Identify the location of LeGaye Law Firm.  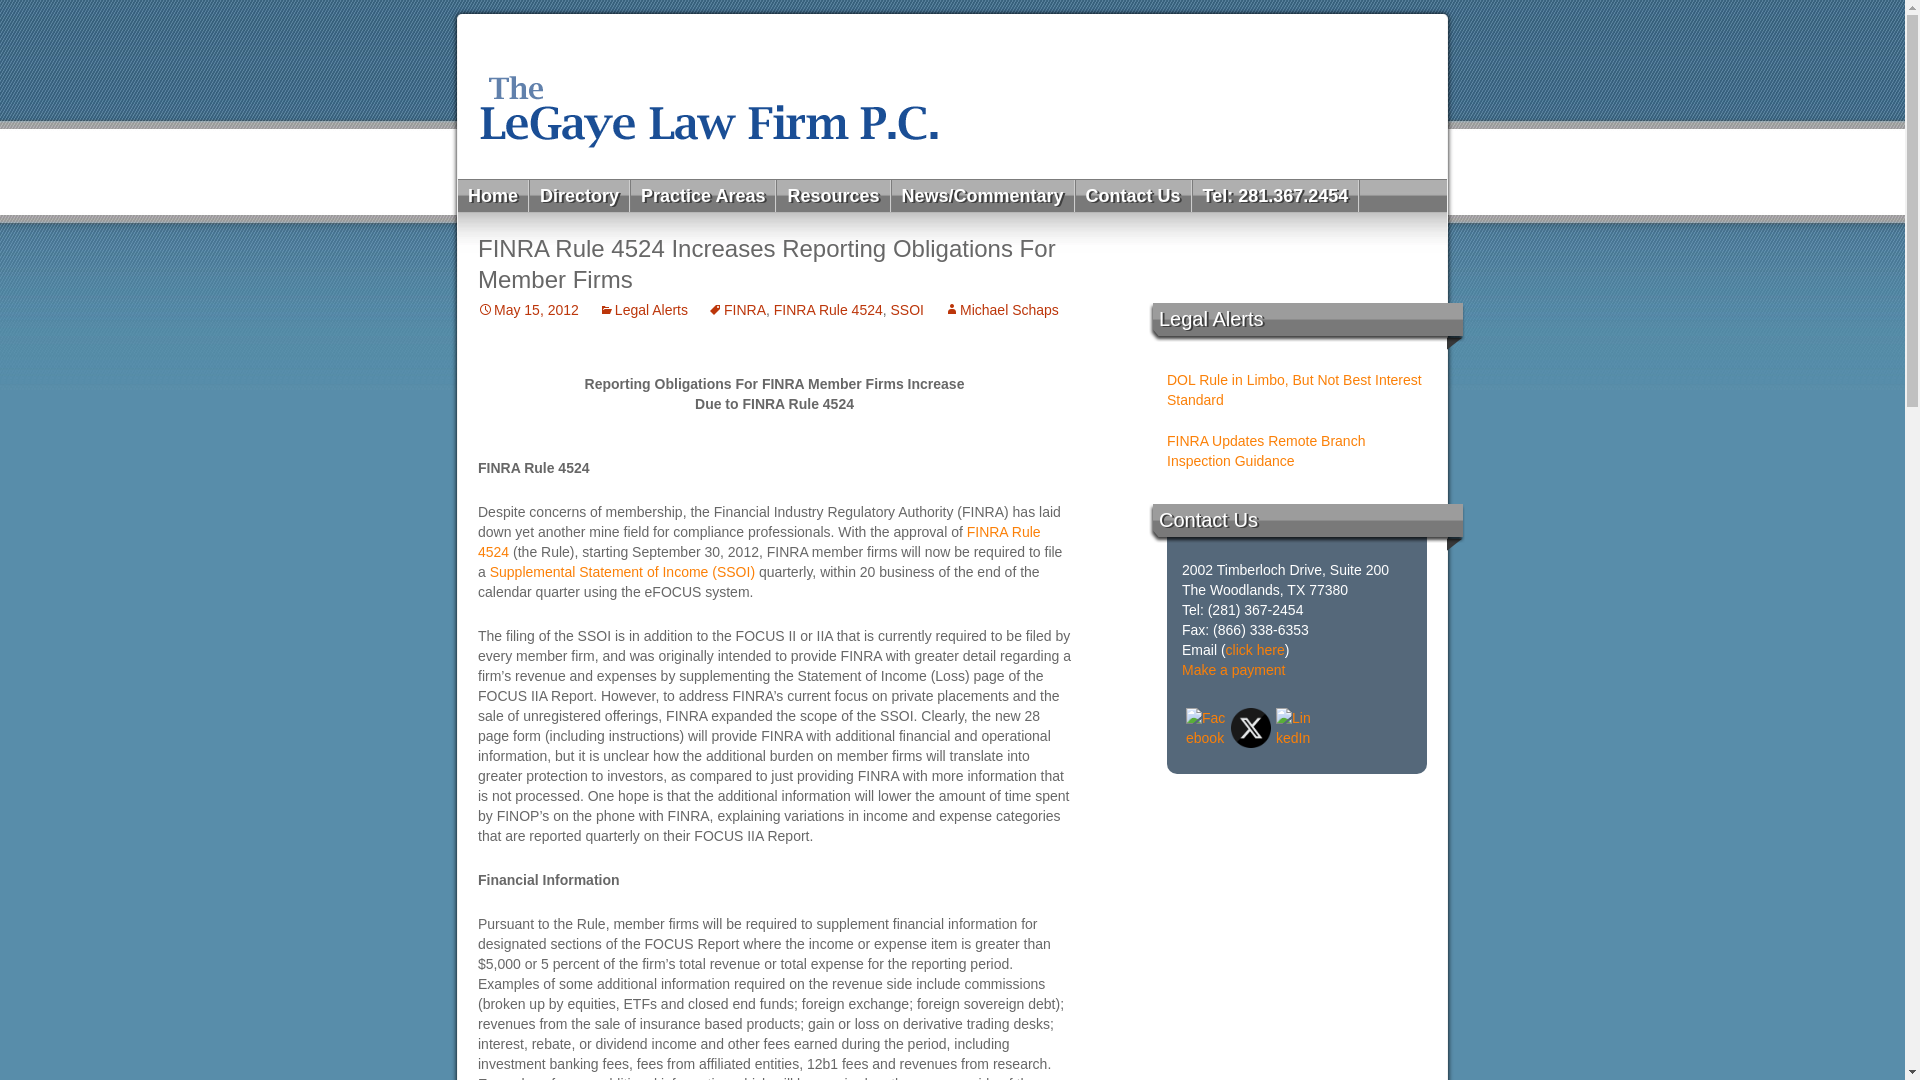
(952, 96).